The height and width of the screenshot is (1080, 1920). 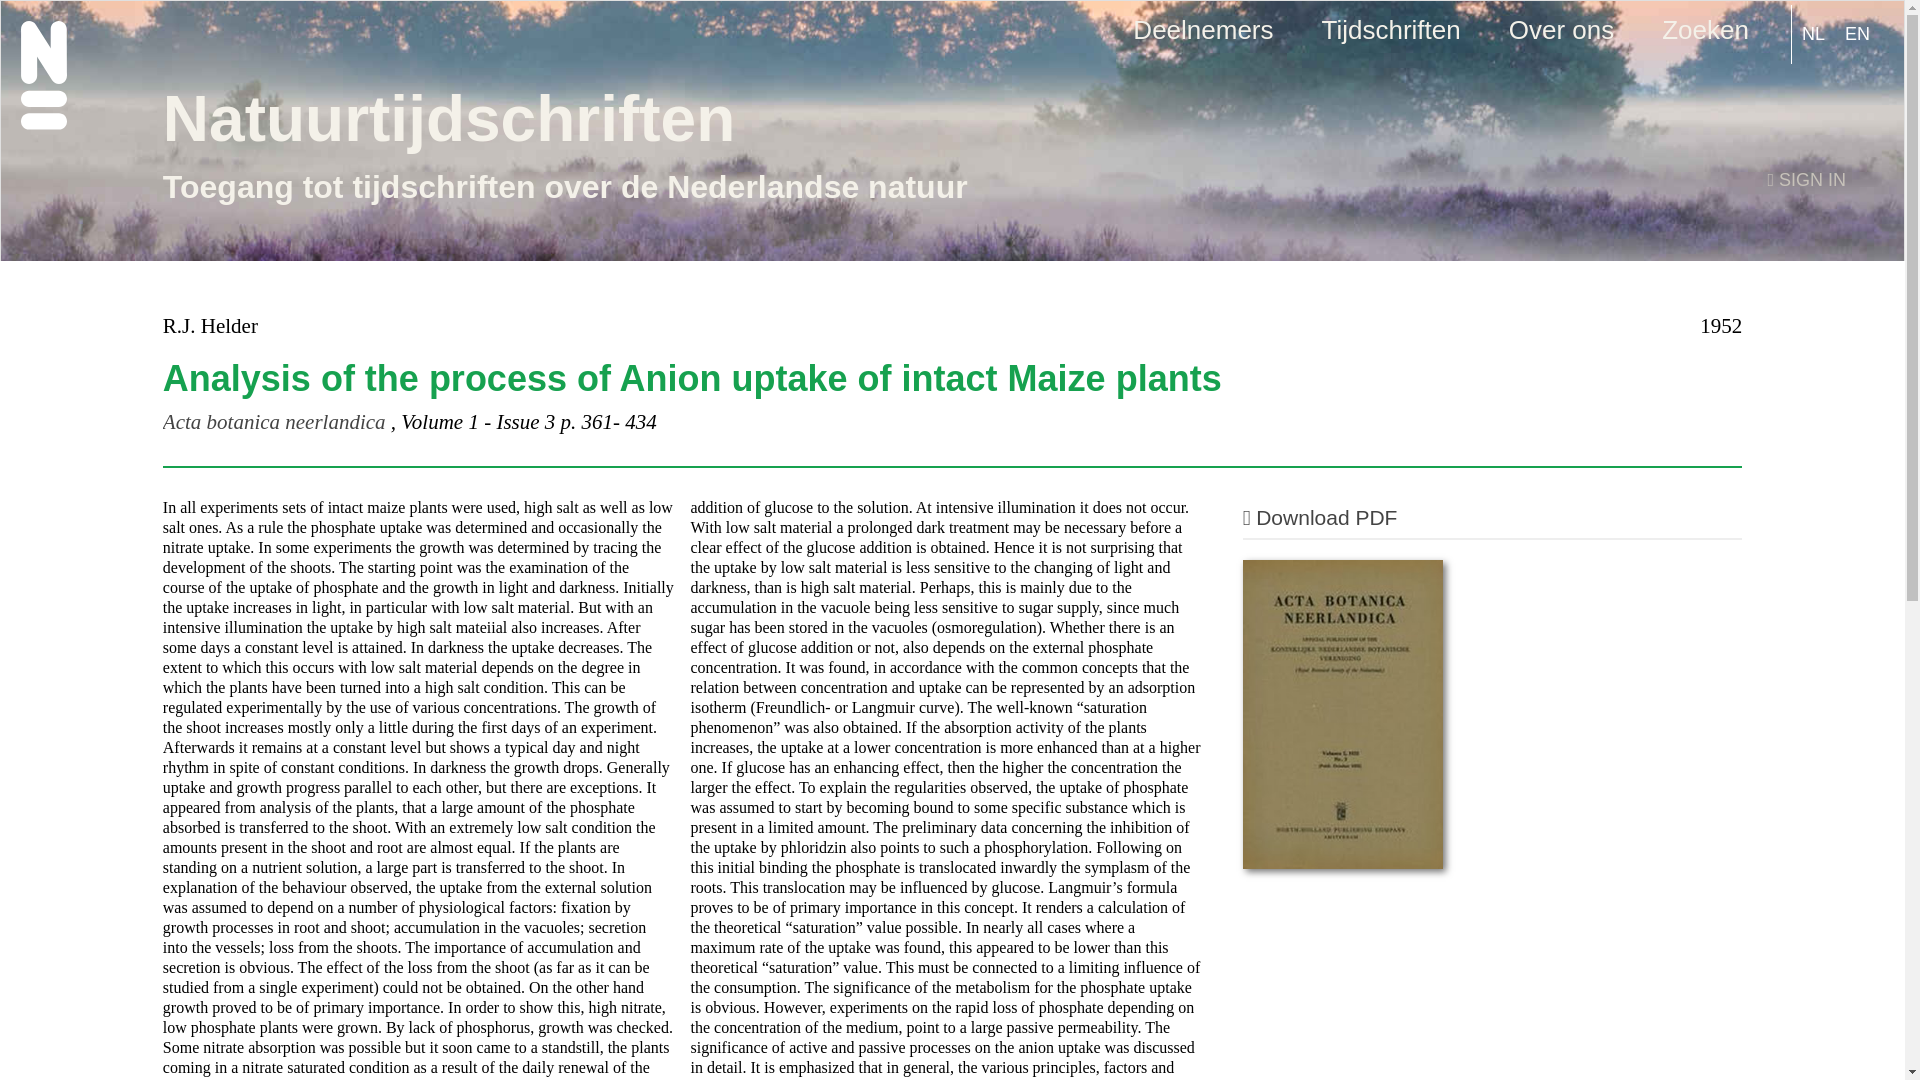 I want to click on Natuurtijdschriften, so click(x=449, y=119).